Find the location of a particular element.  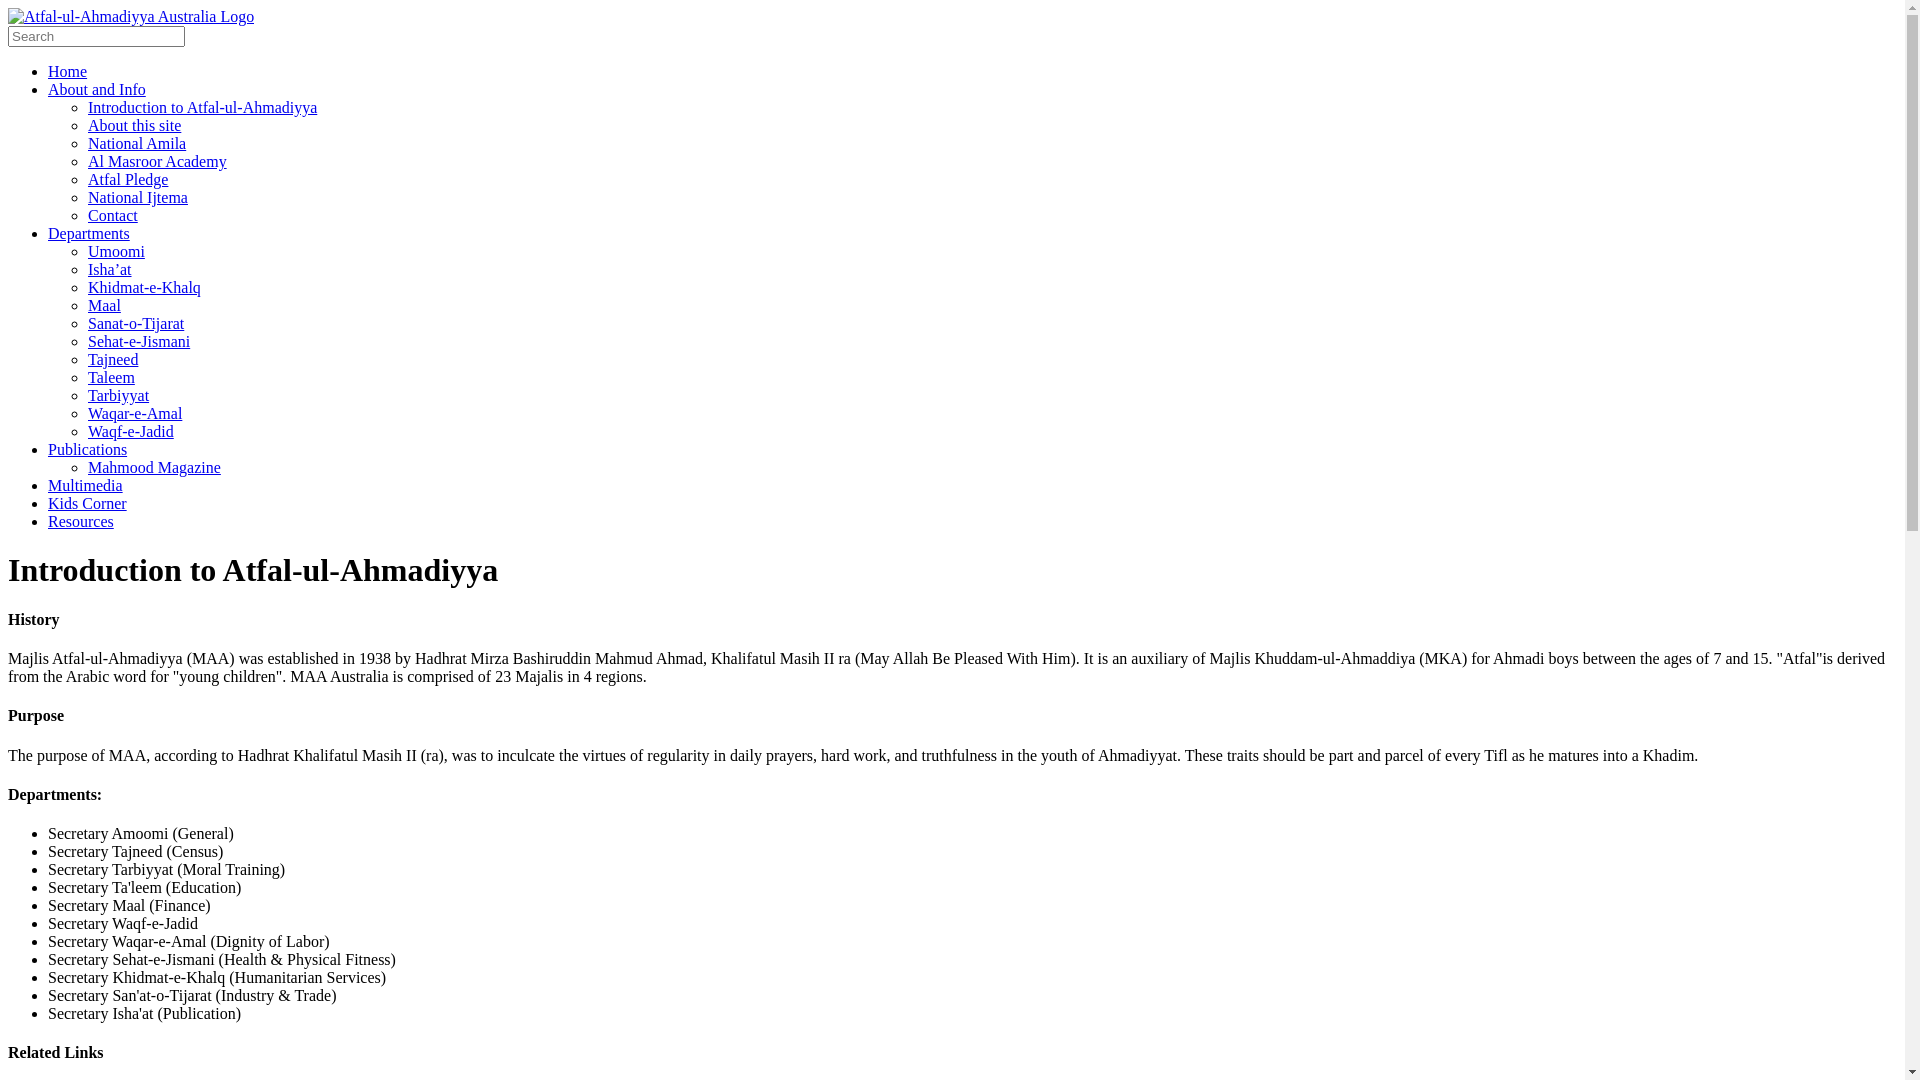

Atfal Pledge is located at coordinates (128, 180).